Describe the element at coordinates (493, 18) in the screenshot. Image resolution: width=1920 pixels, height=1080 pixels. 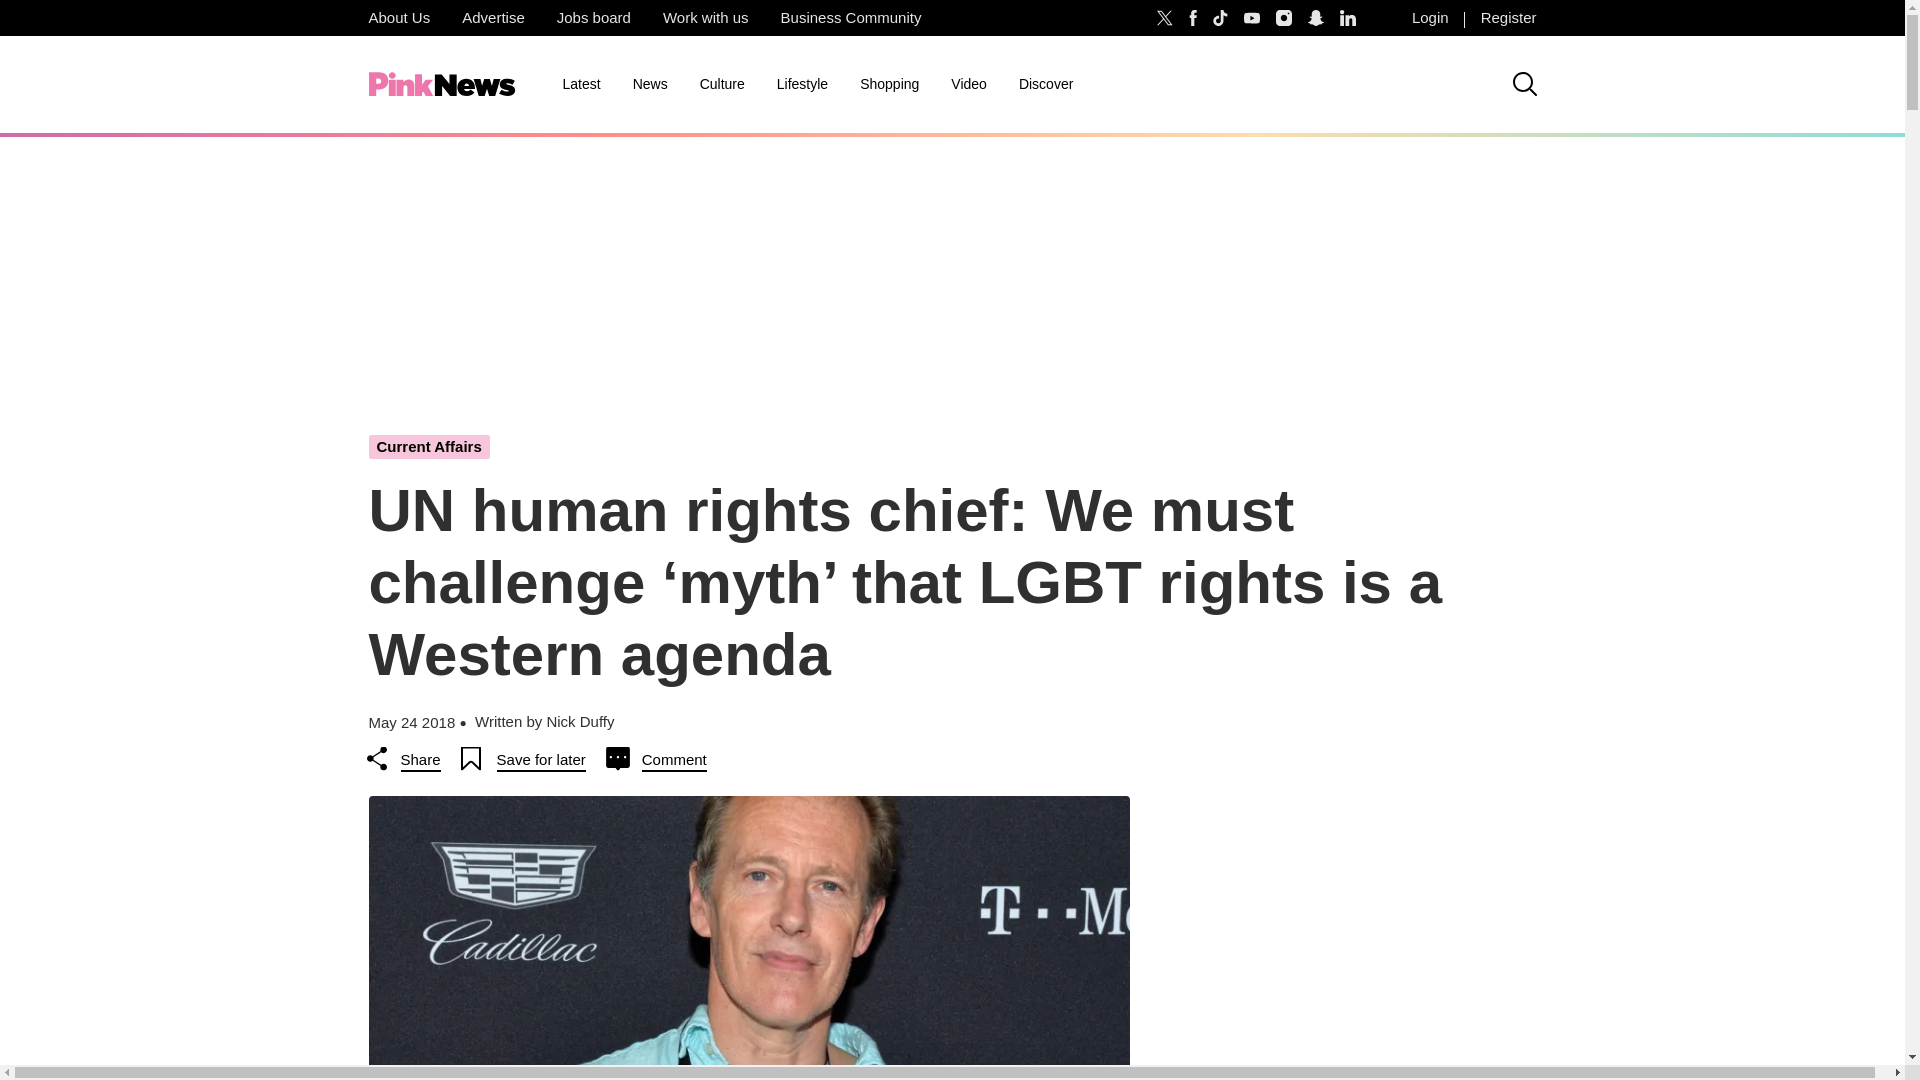
I see `Advertise` at that location.